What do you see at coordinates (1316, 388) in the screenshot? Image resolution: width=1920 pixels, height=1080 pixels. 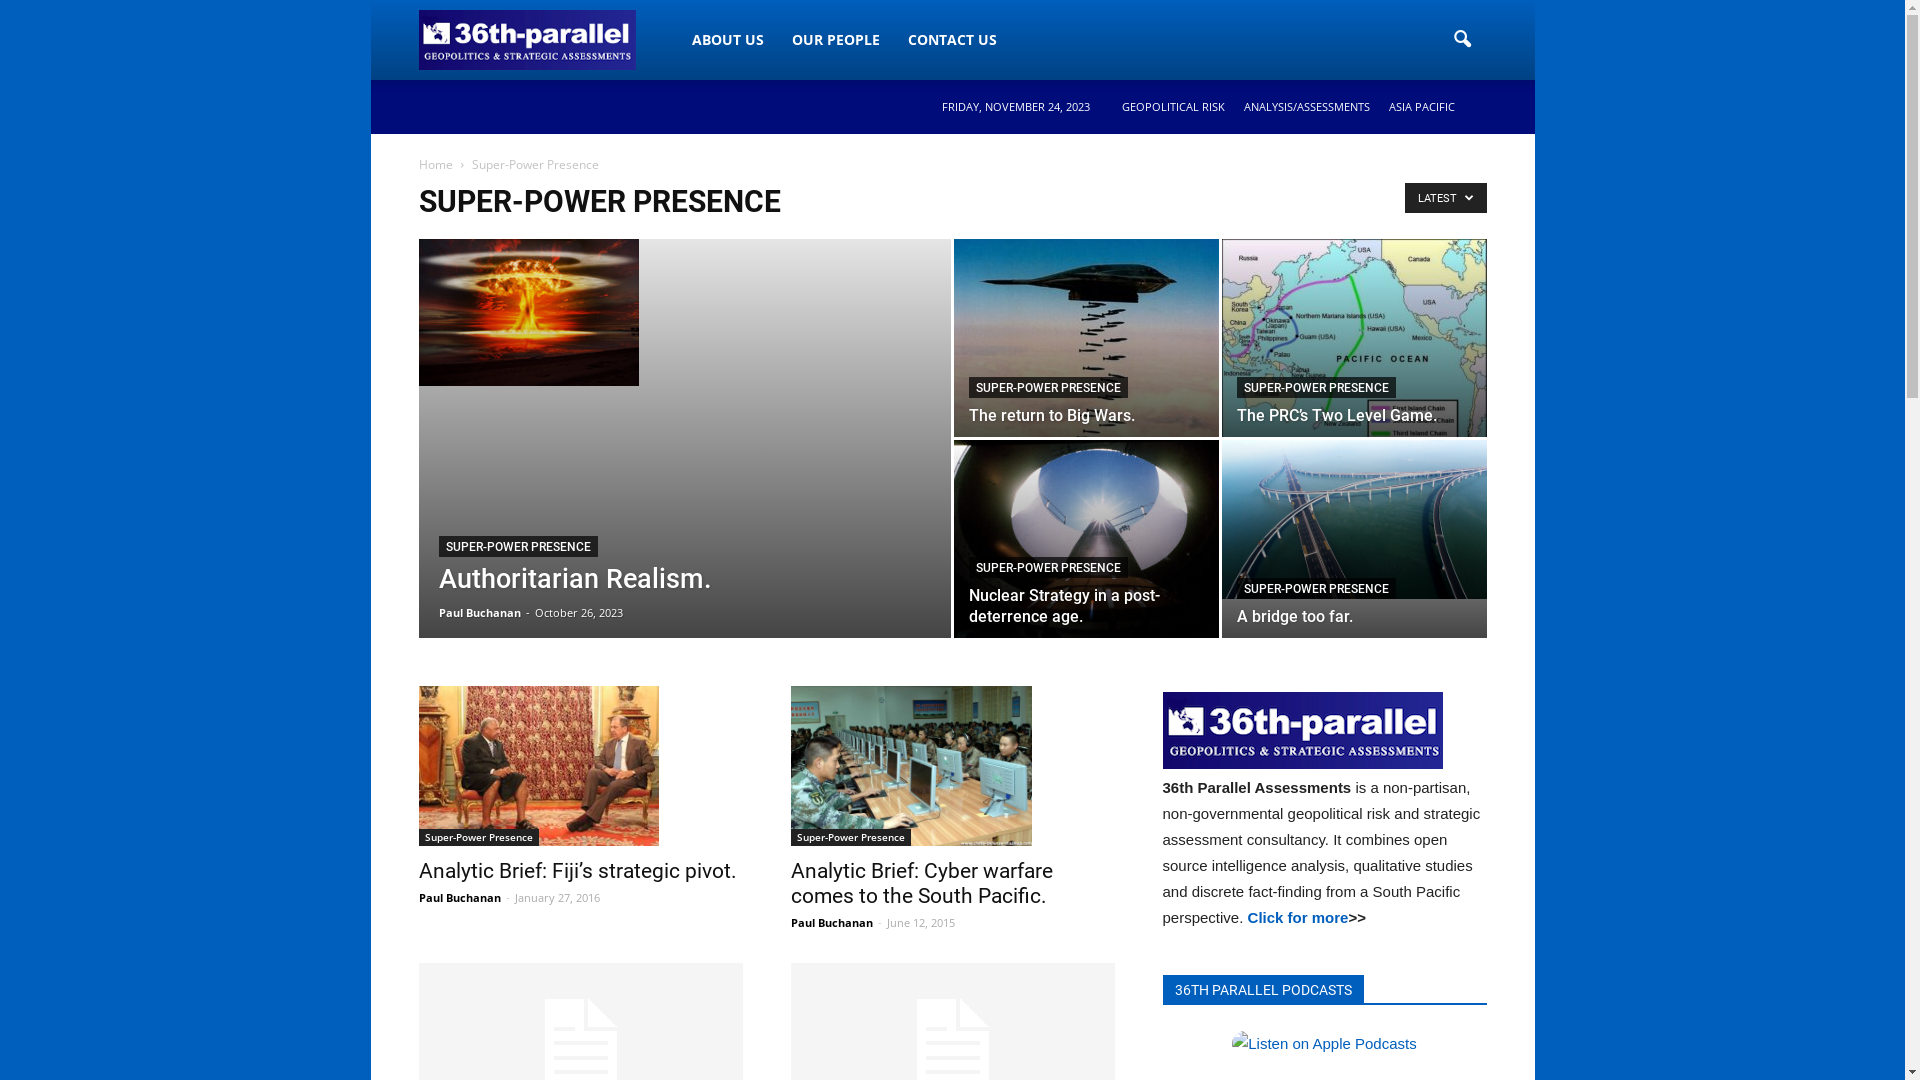 I see `SUPER-POWER PRESENCE` at bounding box center [1316, 388].